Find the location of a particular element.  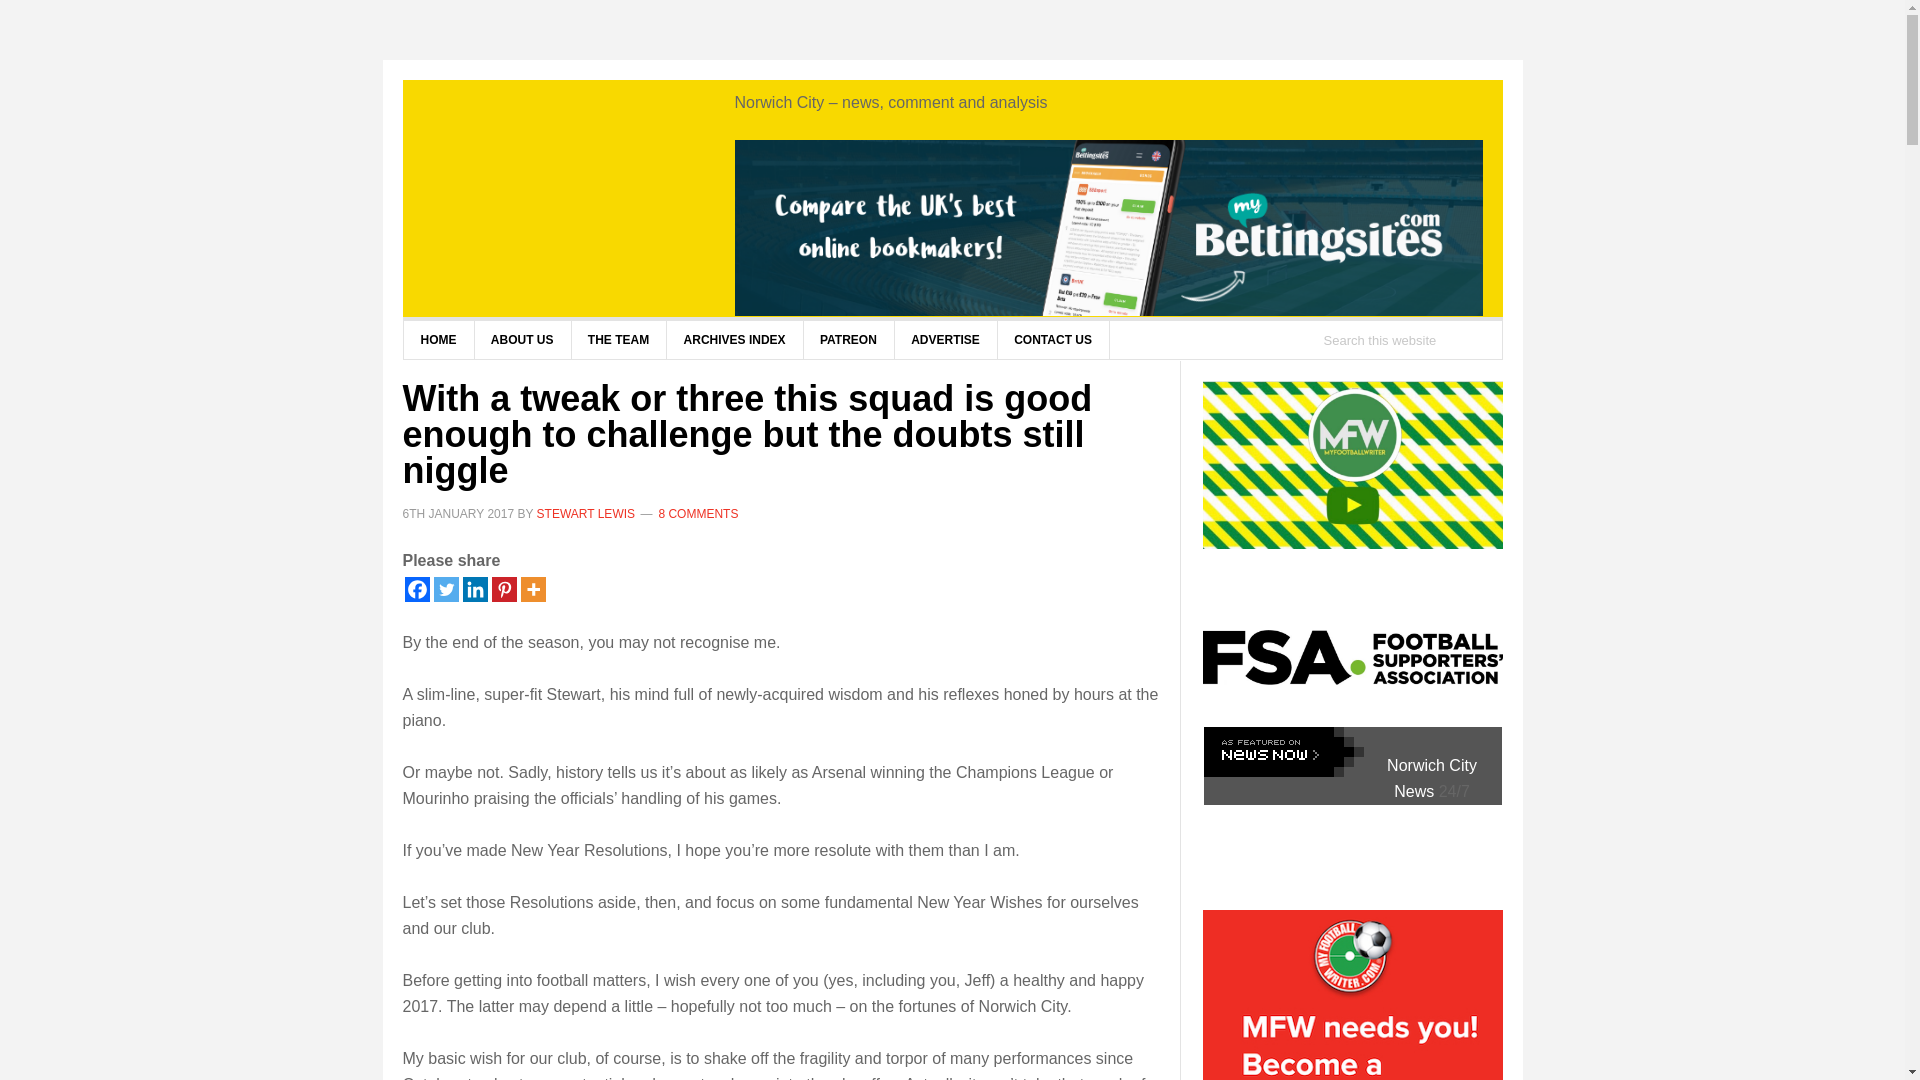

Facebook is located at coordinates (416, 588).